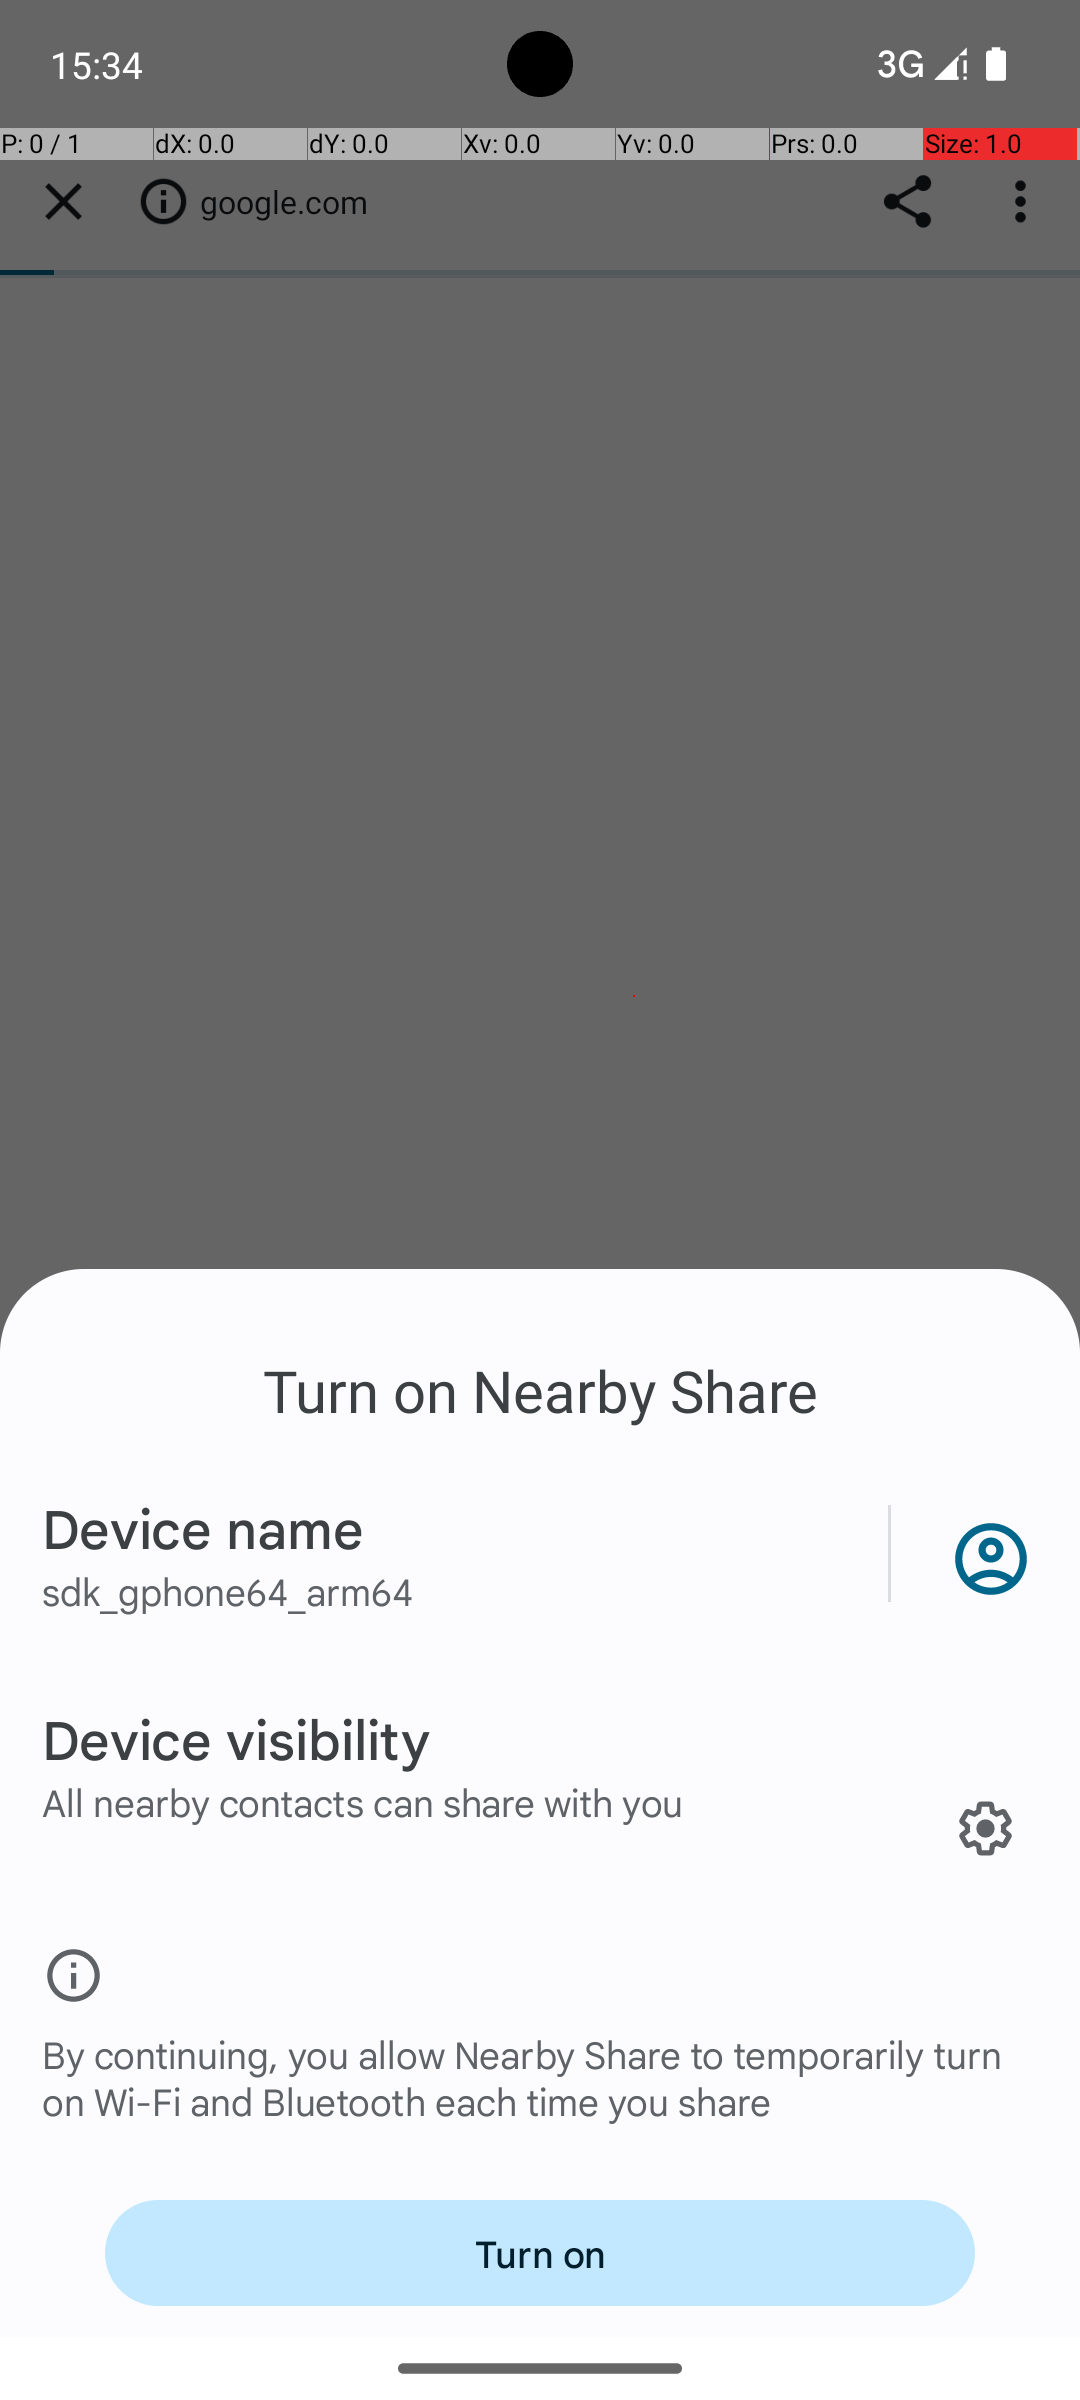  What do you see at coordinates (363, 1802) in the screenshot?
I see `All nearby contacts can share with you` at bounding box center [363, 1802].